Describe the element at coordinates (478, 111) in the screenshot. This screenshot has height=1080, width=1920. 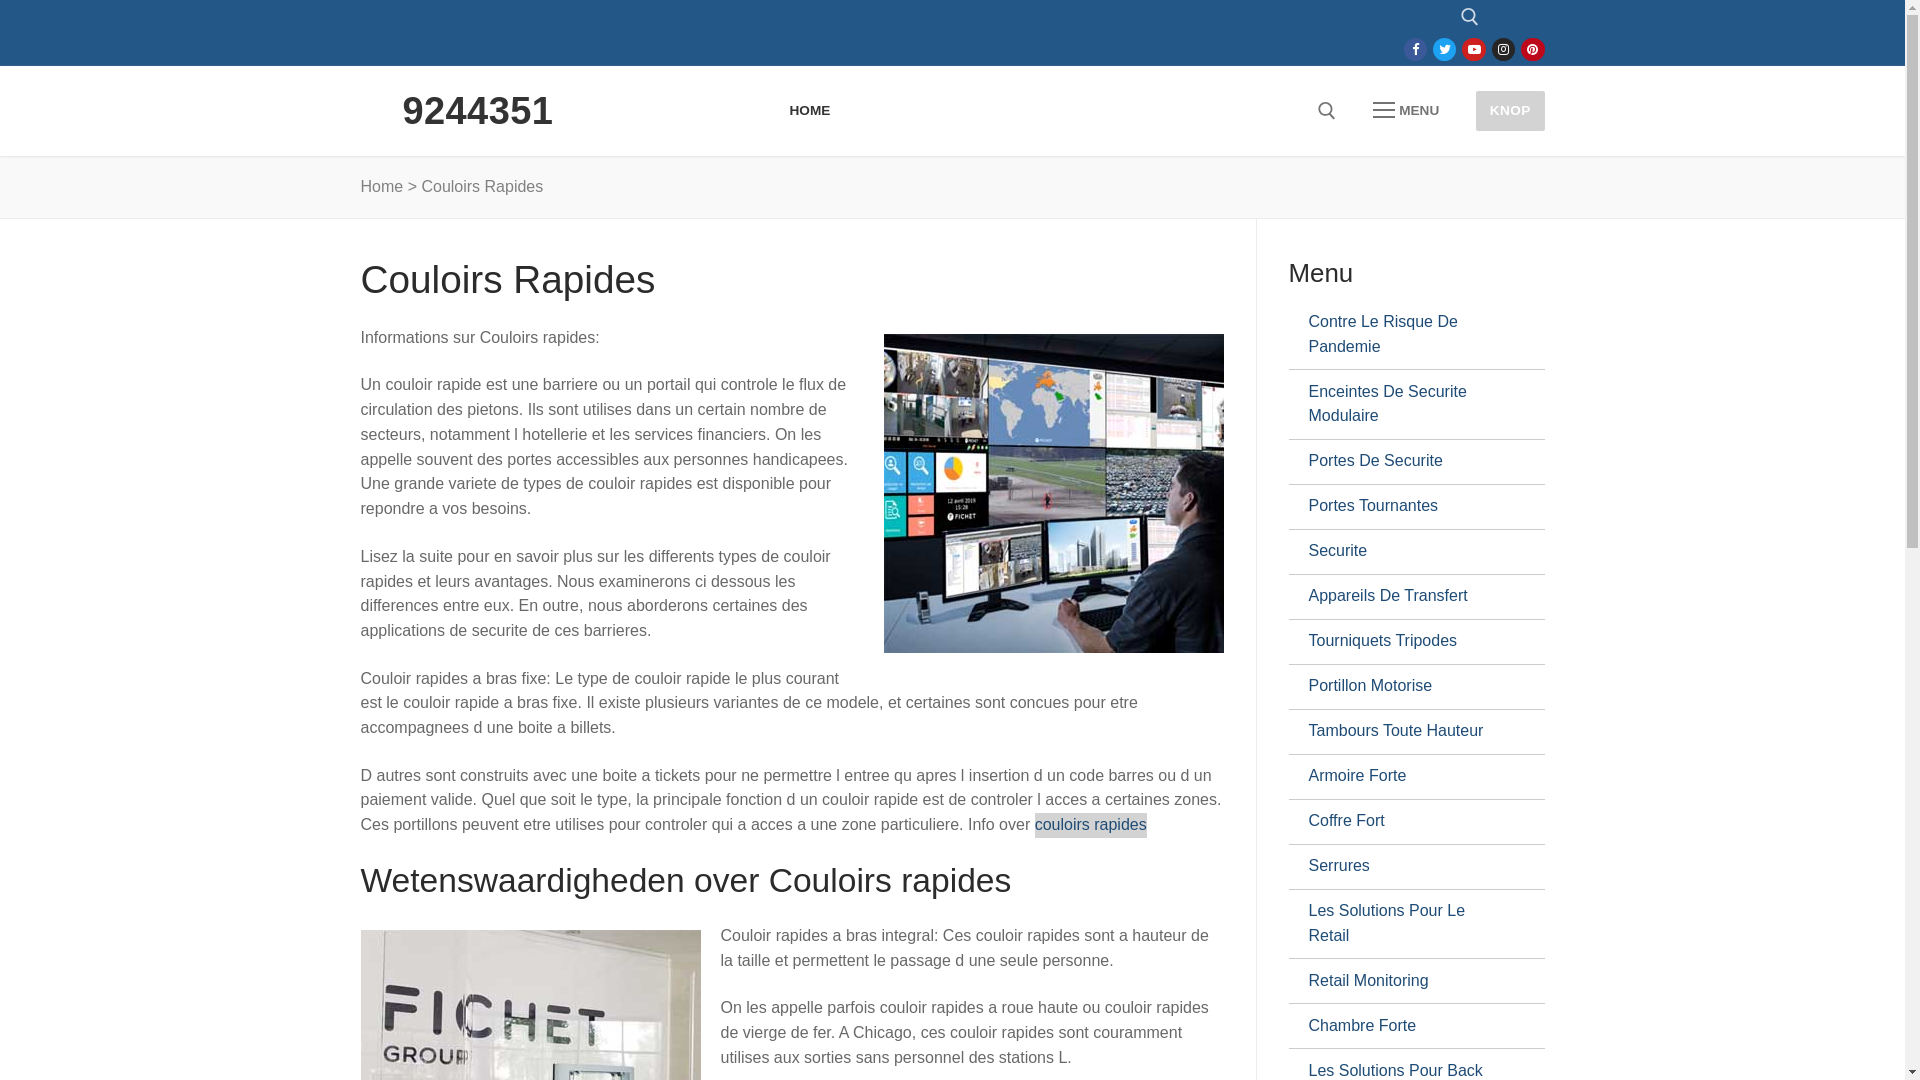
I see `9244351` at that location.